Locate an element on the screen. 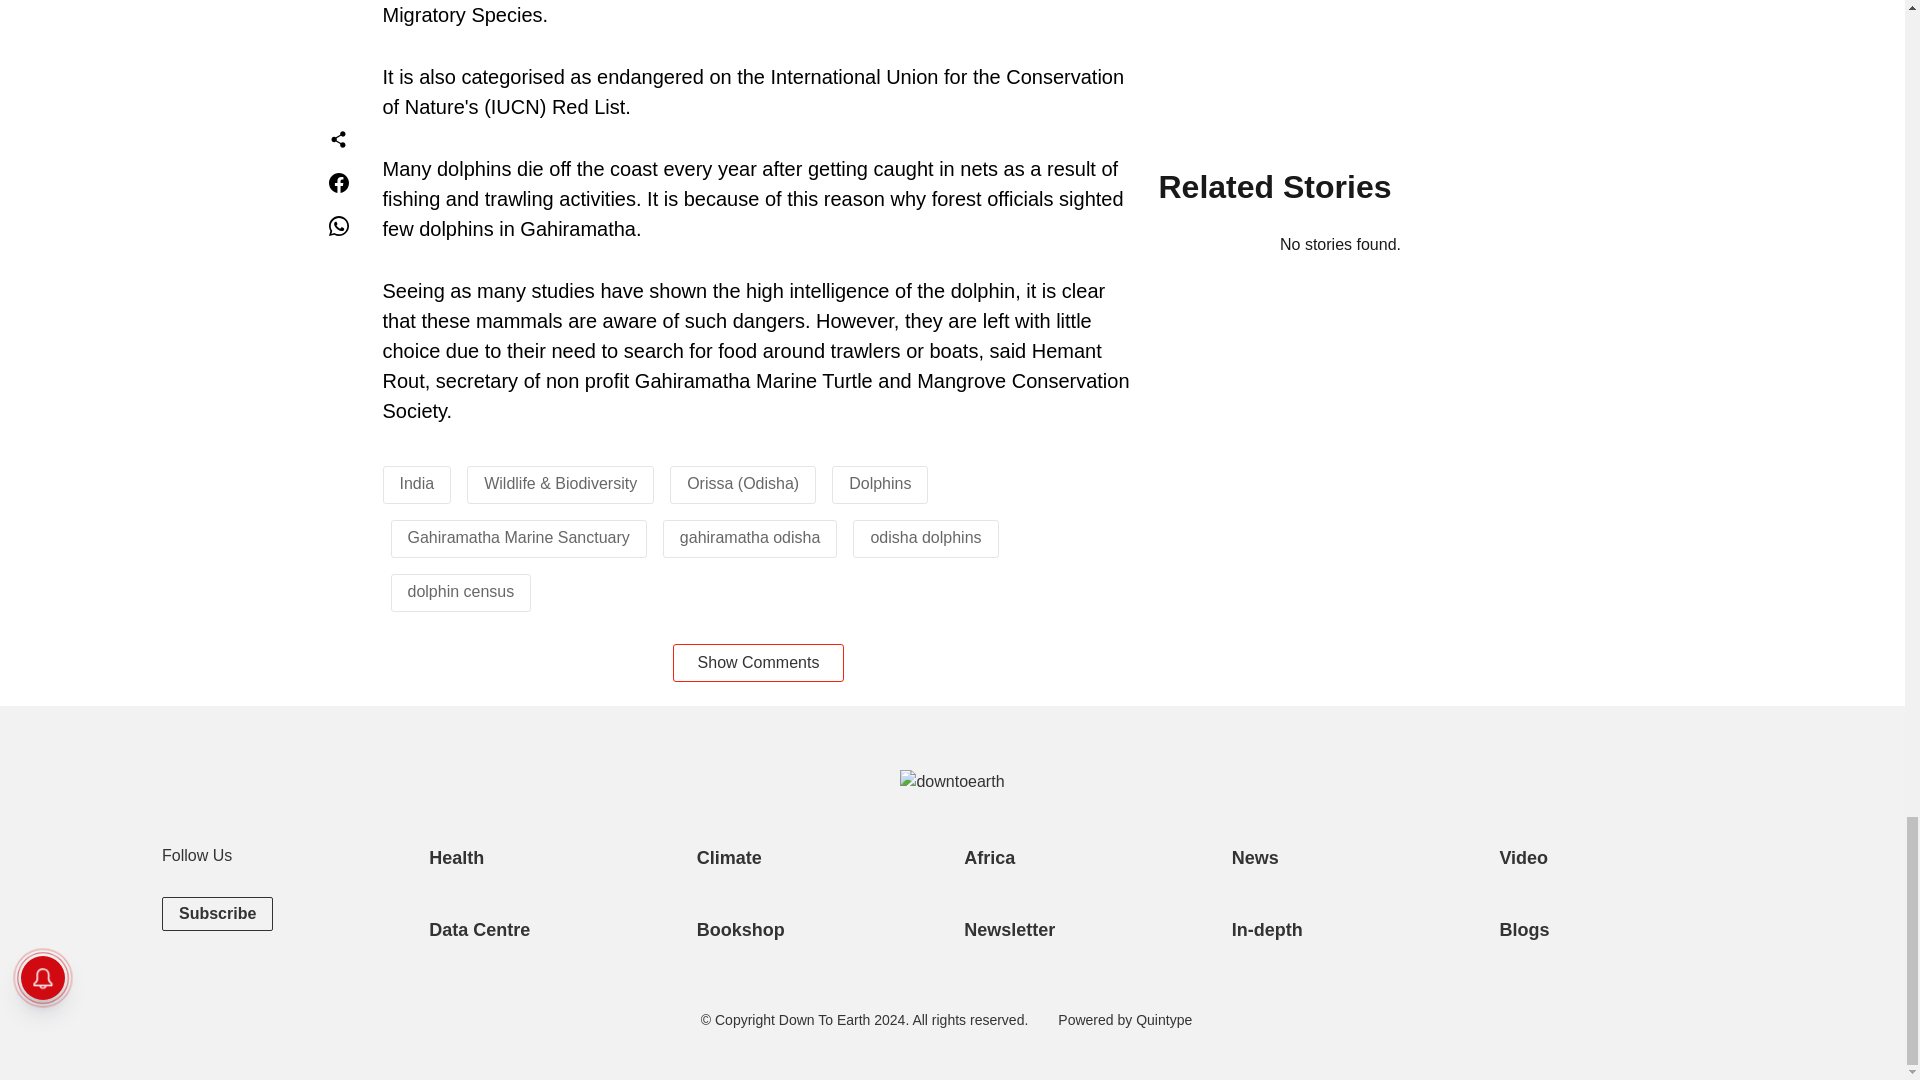  dolphin census is located at coordinates (460, 592).